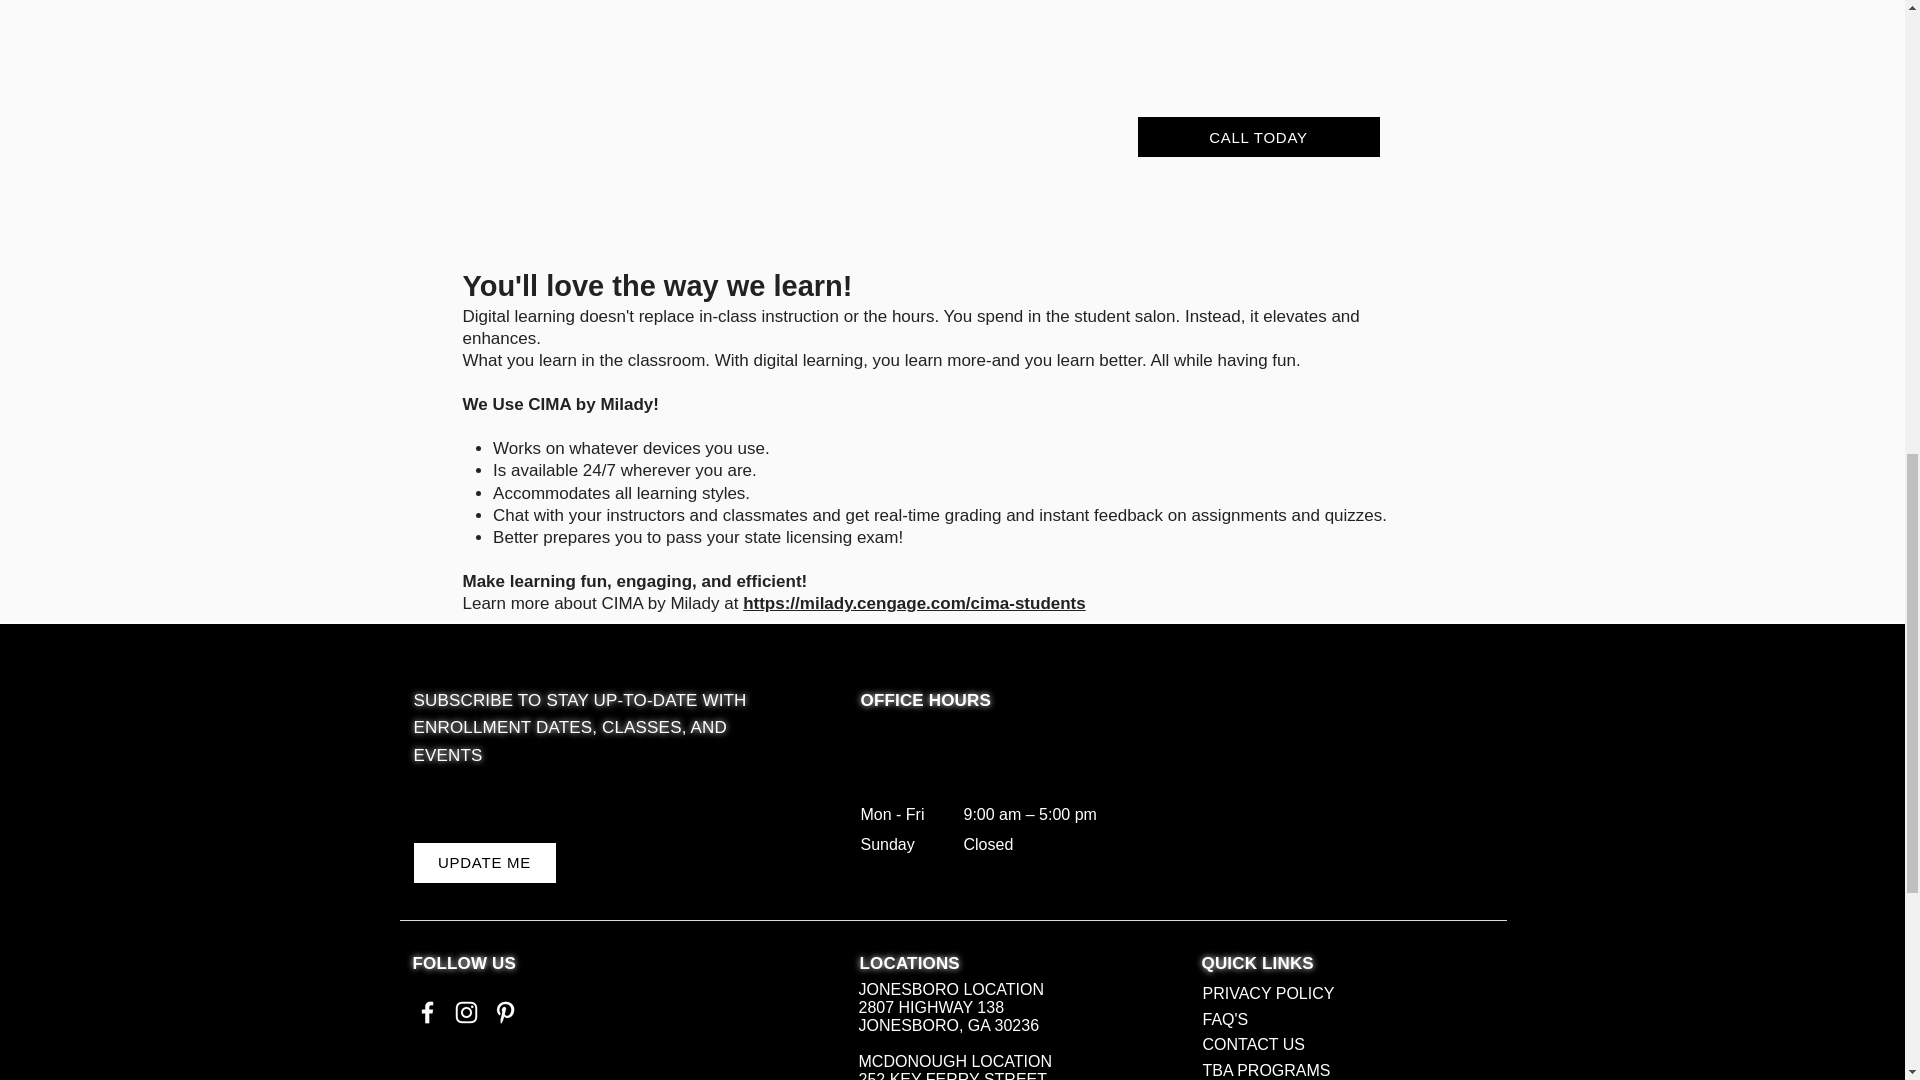 Image resolution: width=1920 pixels, height=1080 pixels. I want to click on CONTACT US, so click(1253, 1044).